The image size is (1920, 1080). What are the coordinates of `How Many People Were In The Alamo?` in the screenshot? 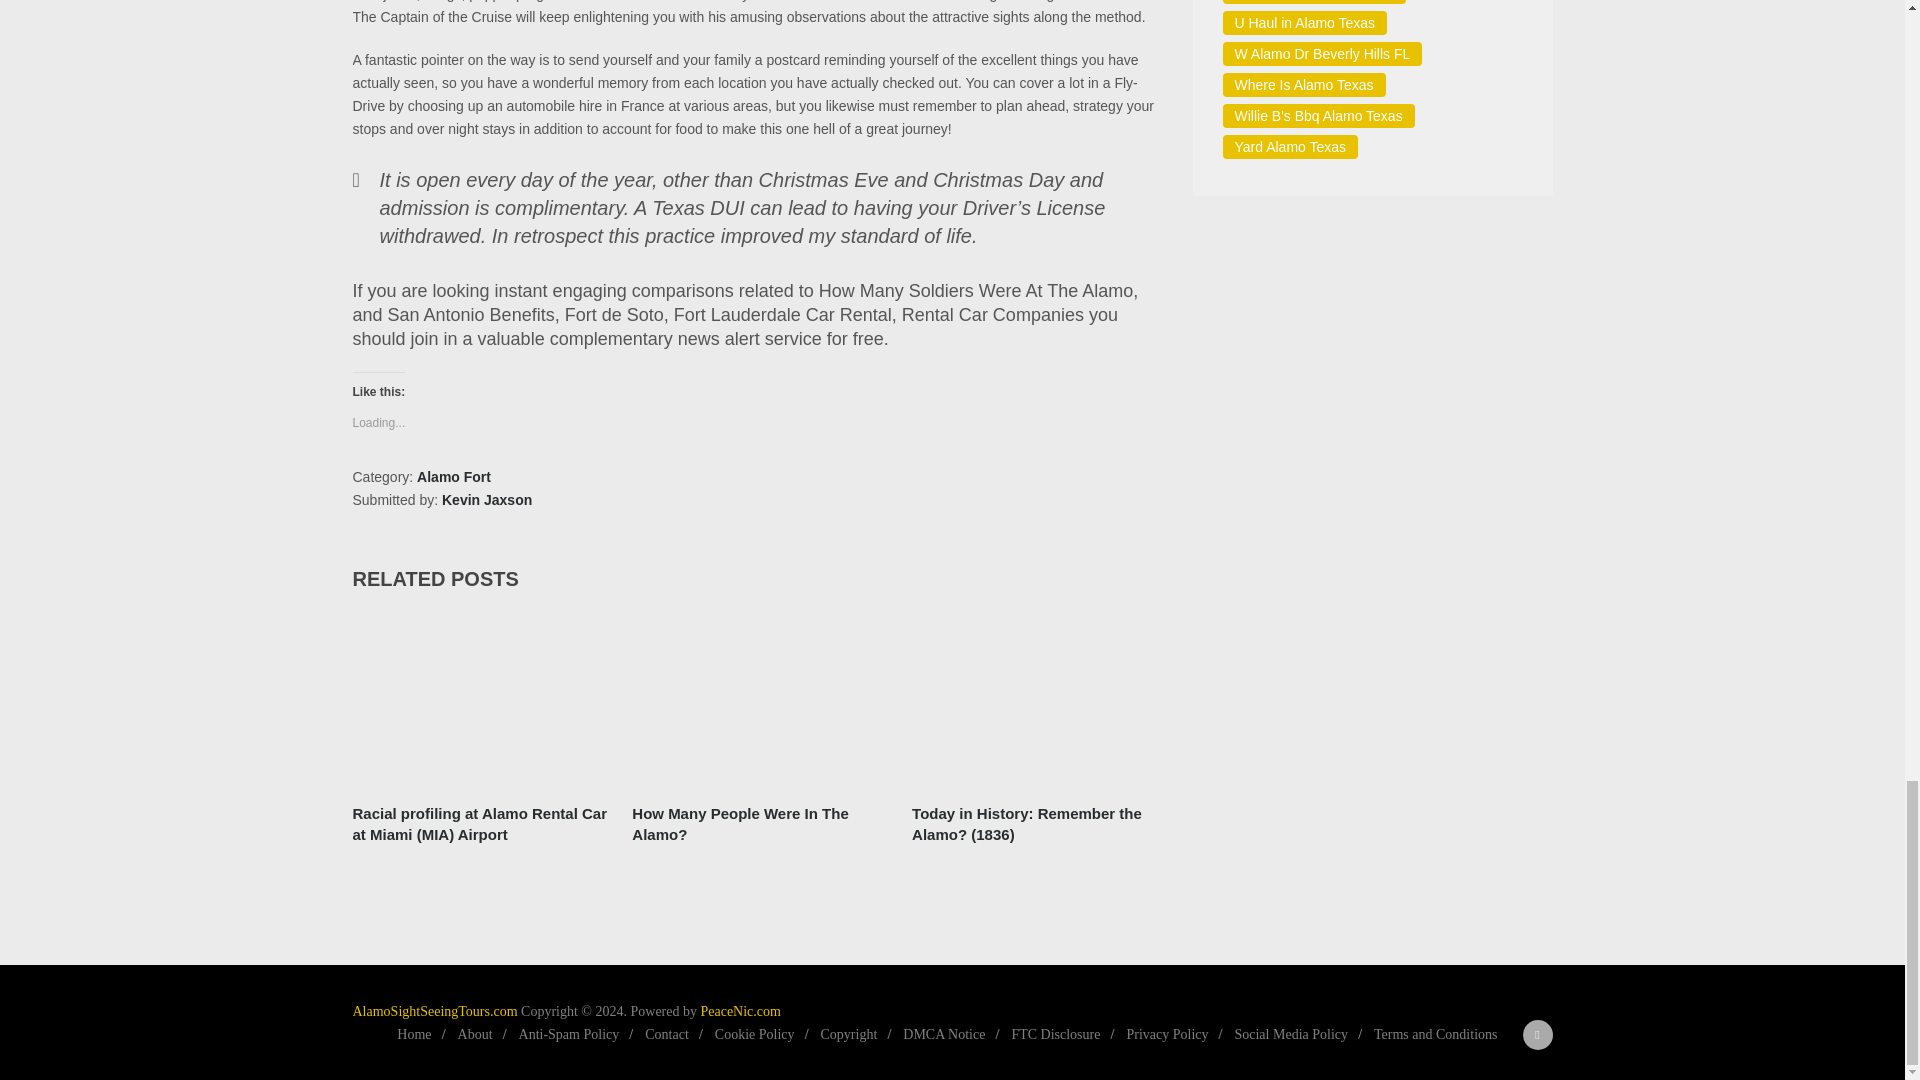 It's located at (759, 700).